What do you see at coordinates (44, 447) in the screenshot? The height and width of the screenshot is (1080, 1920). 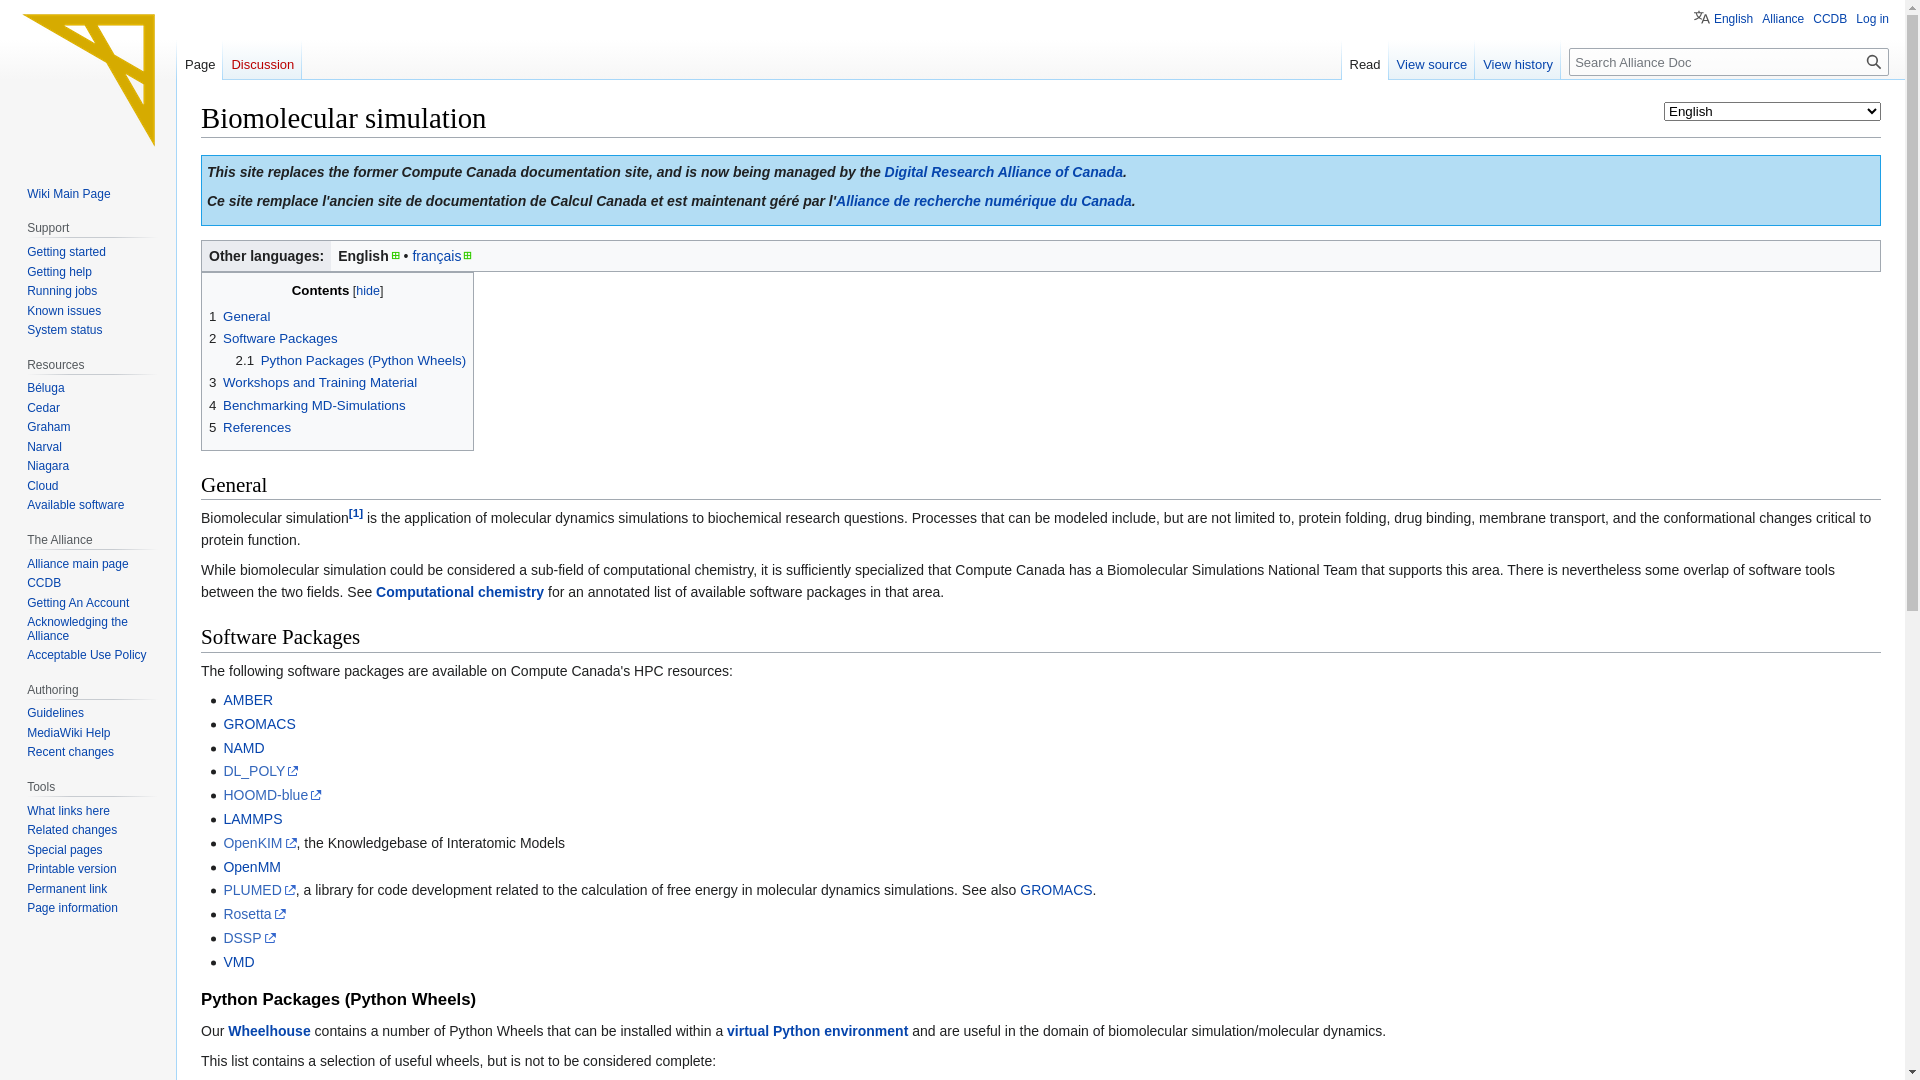 I see `Narval` at bounding box center [44, 447].